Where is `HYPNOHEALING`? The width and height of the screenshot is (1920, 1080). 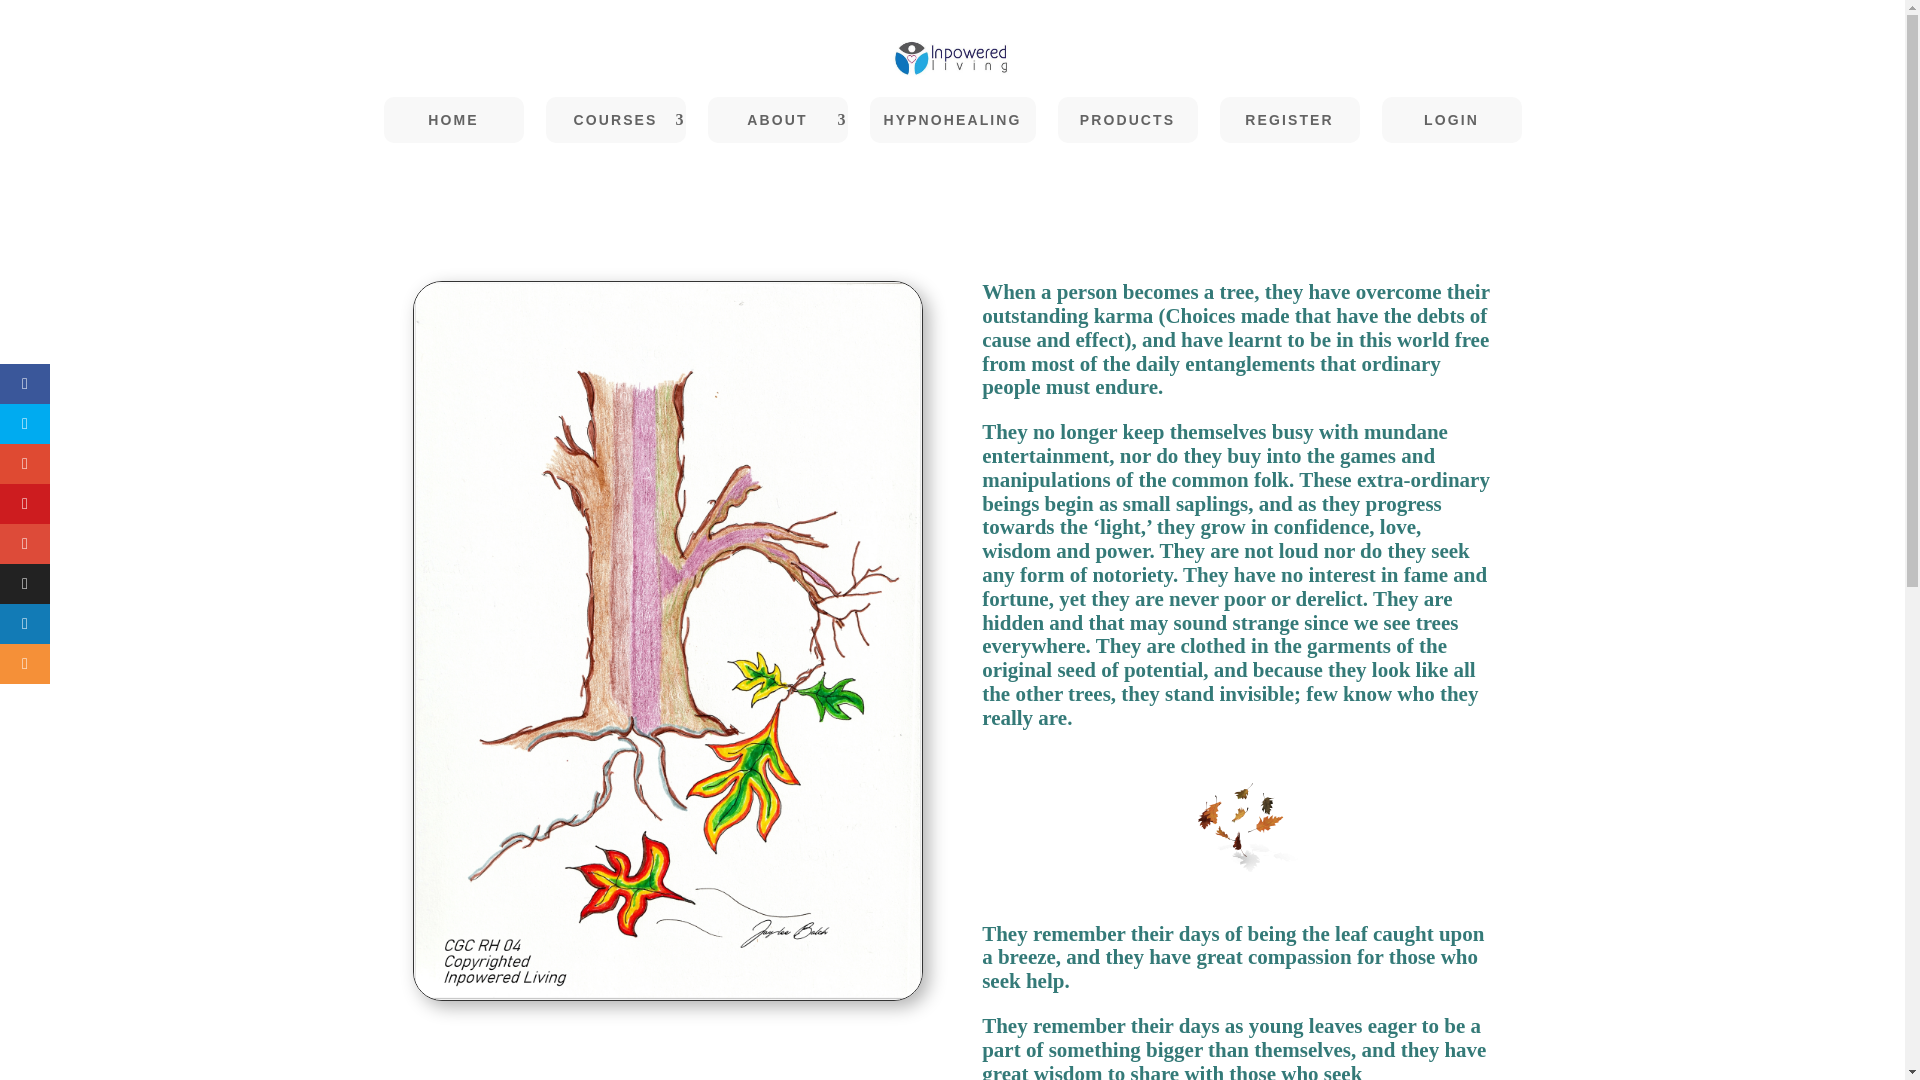 HYPNOHEALING is located at coordinates (952, 120).